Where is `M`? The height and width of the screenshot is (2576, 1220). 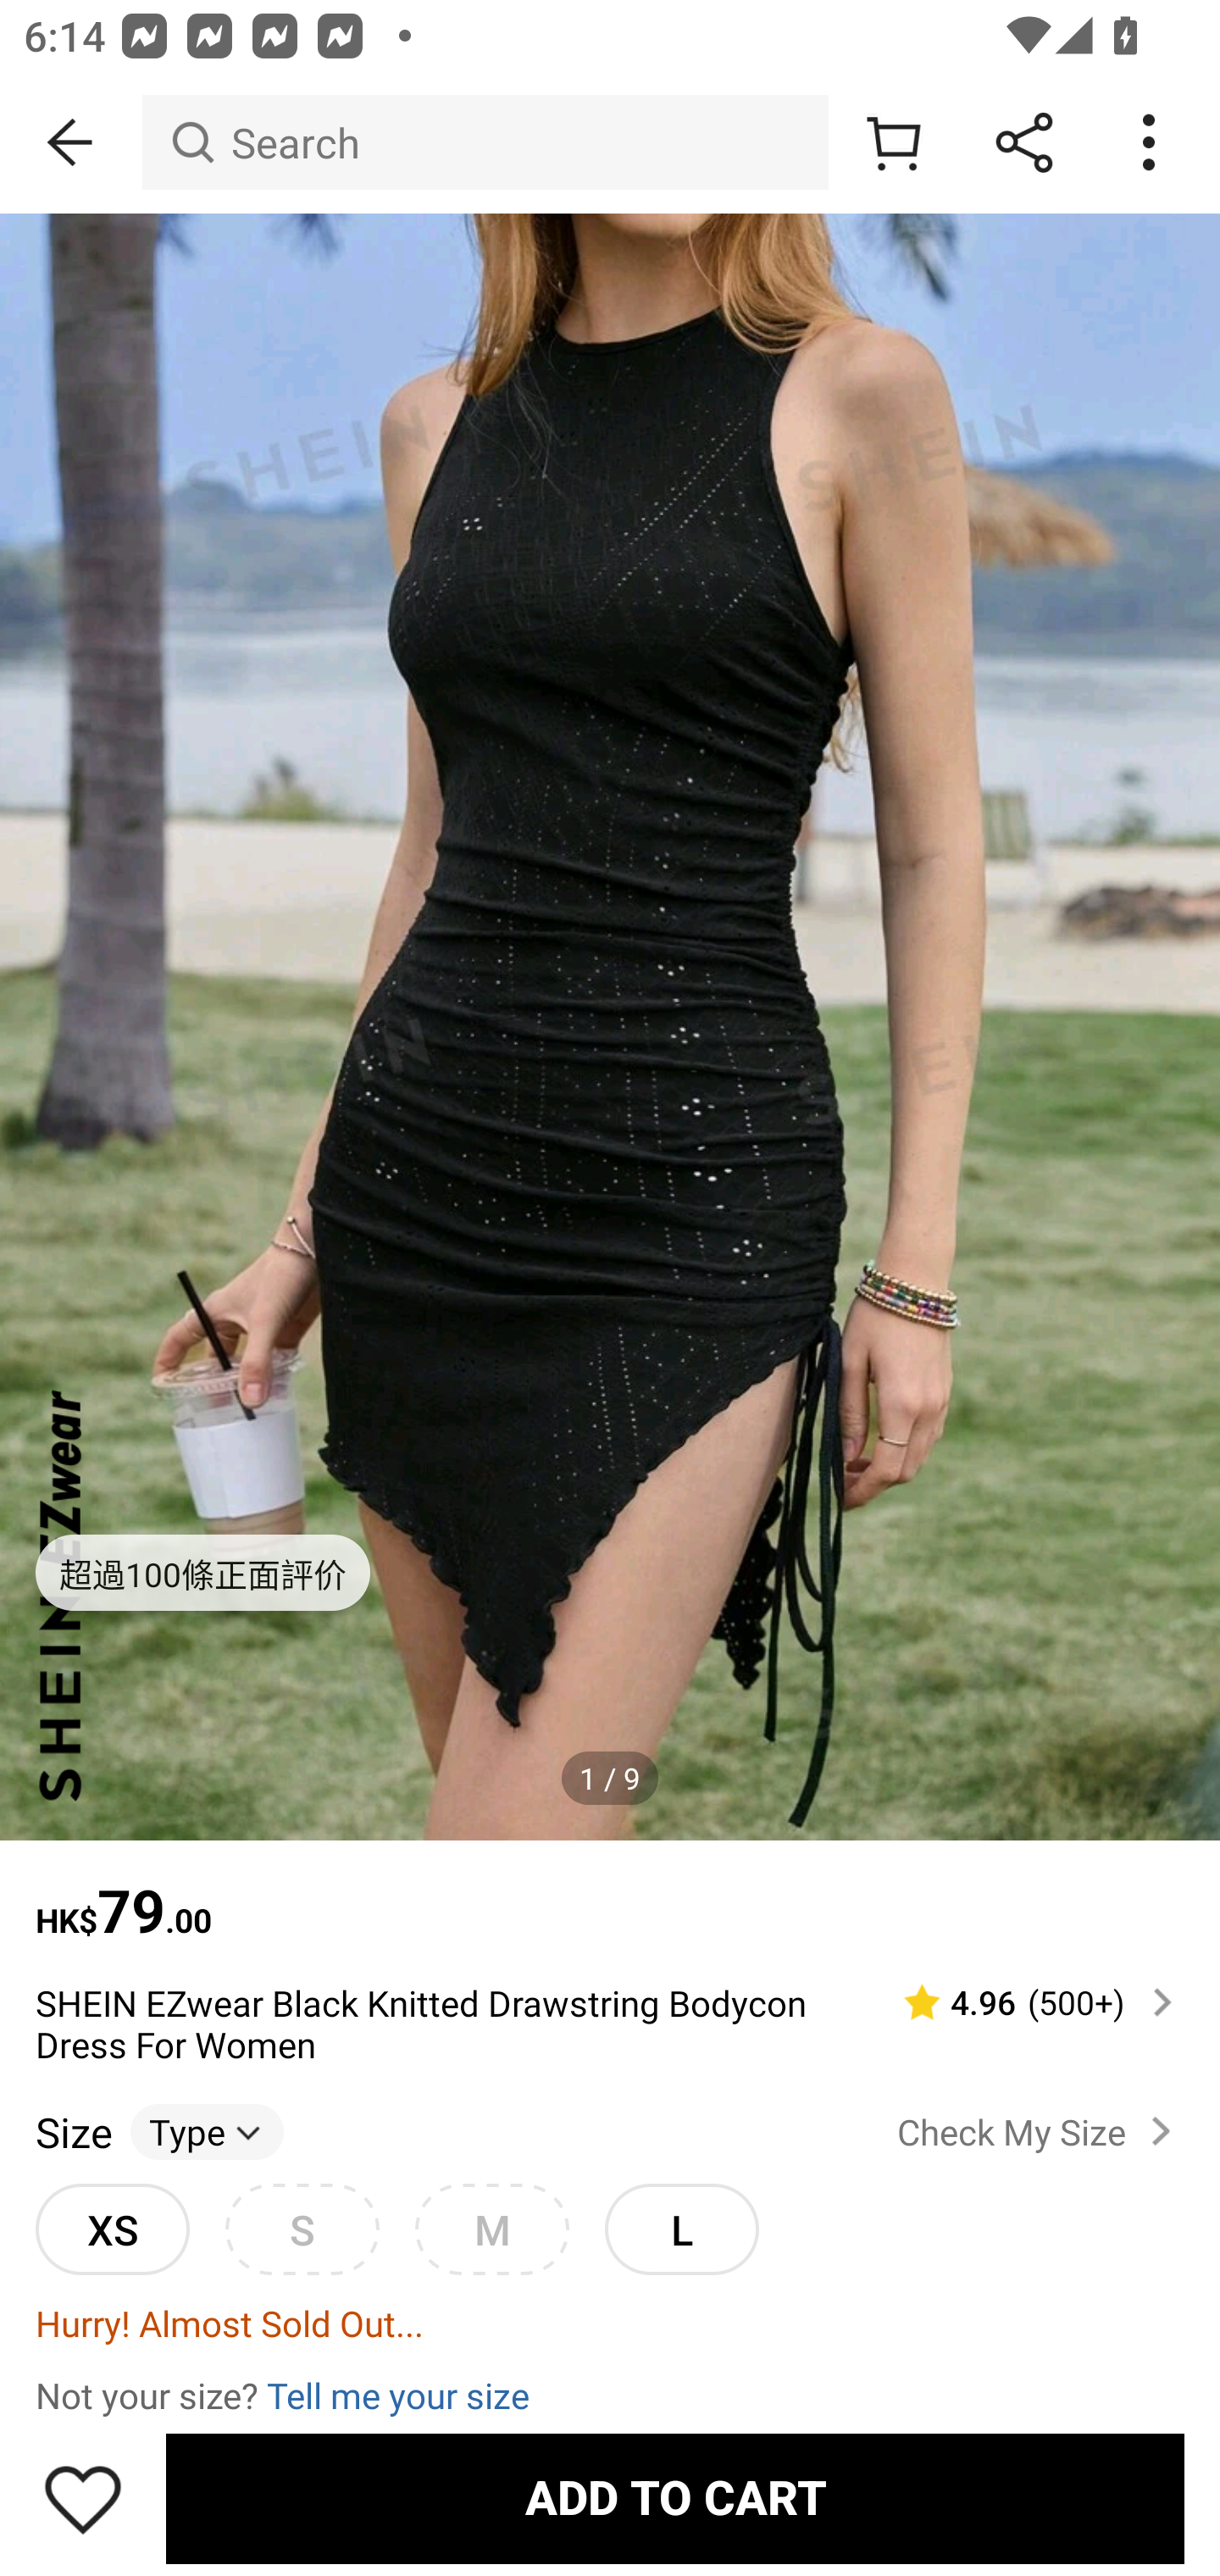
M is located at coordinates (491, 2229).